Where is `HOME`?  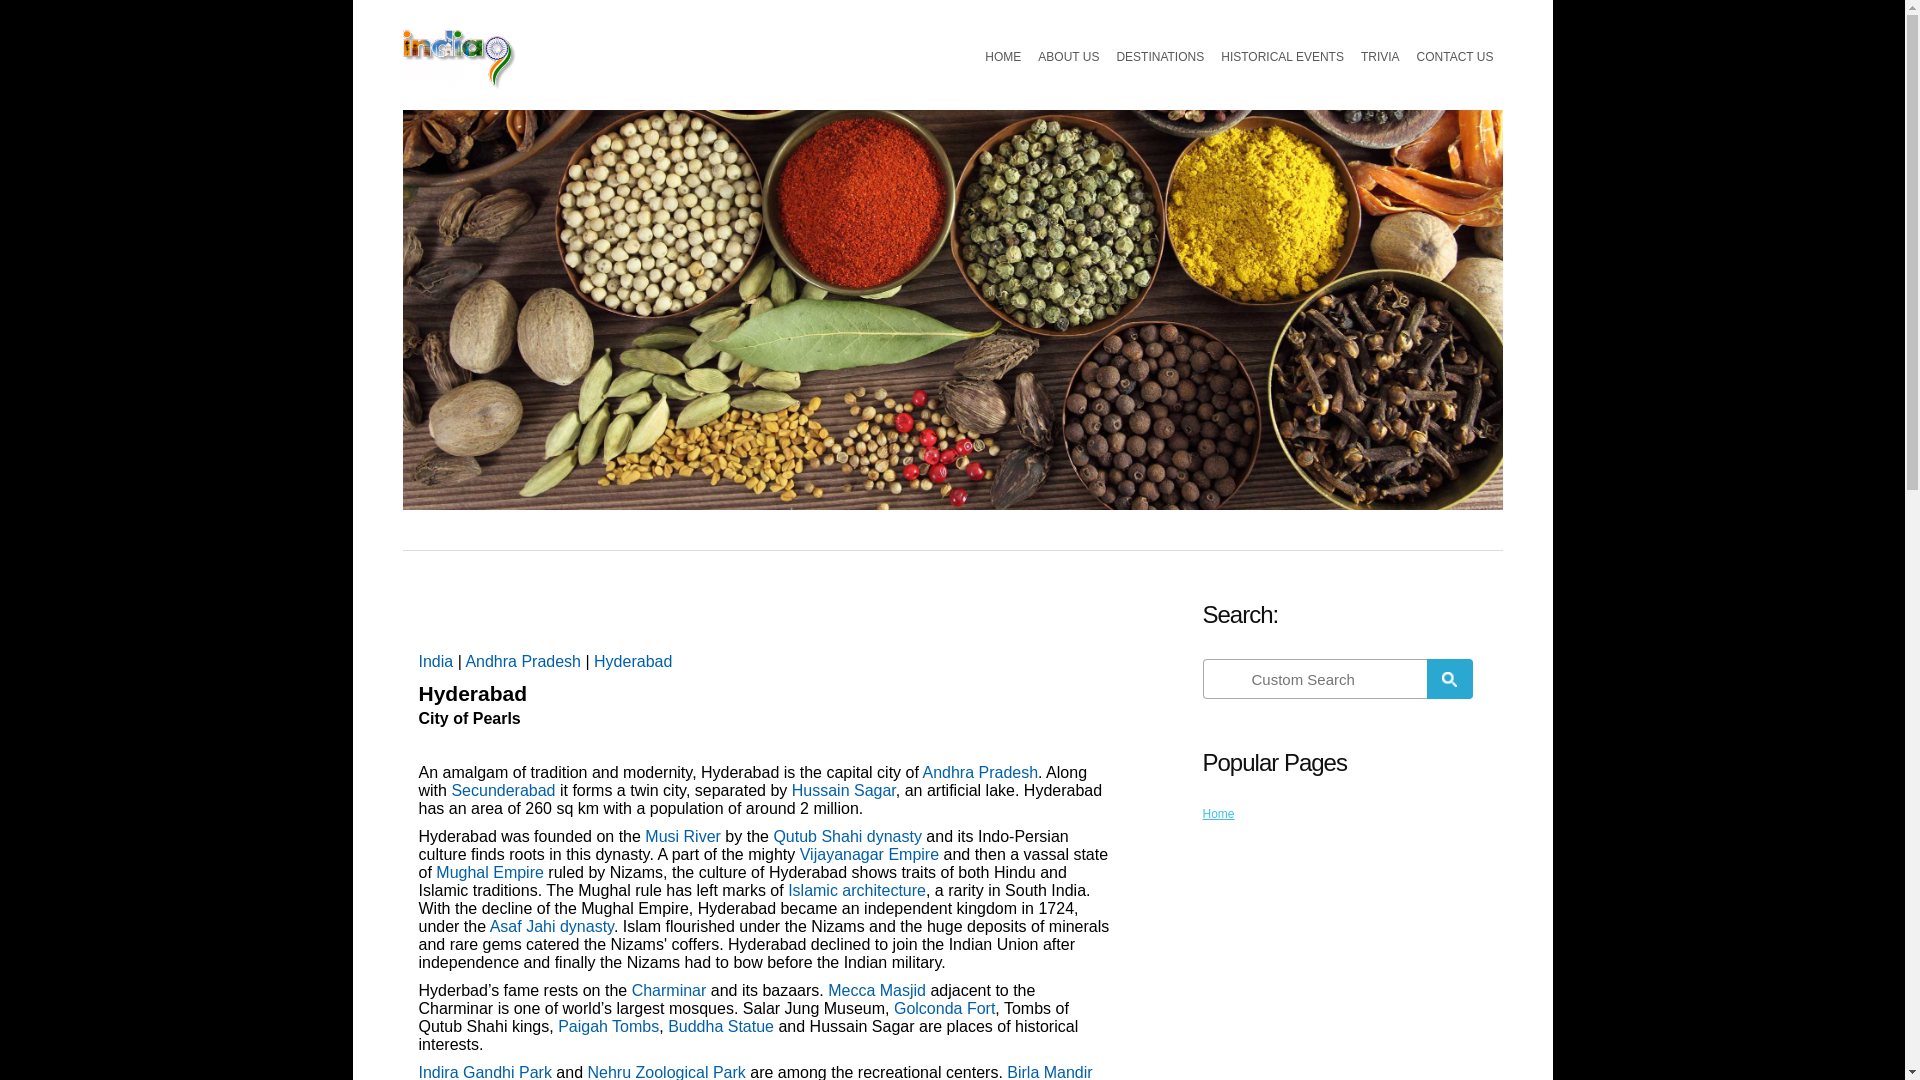 HOME is located at coordinates (1003, 56).